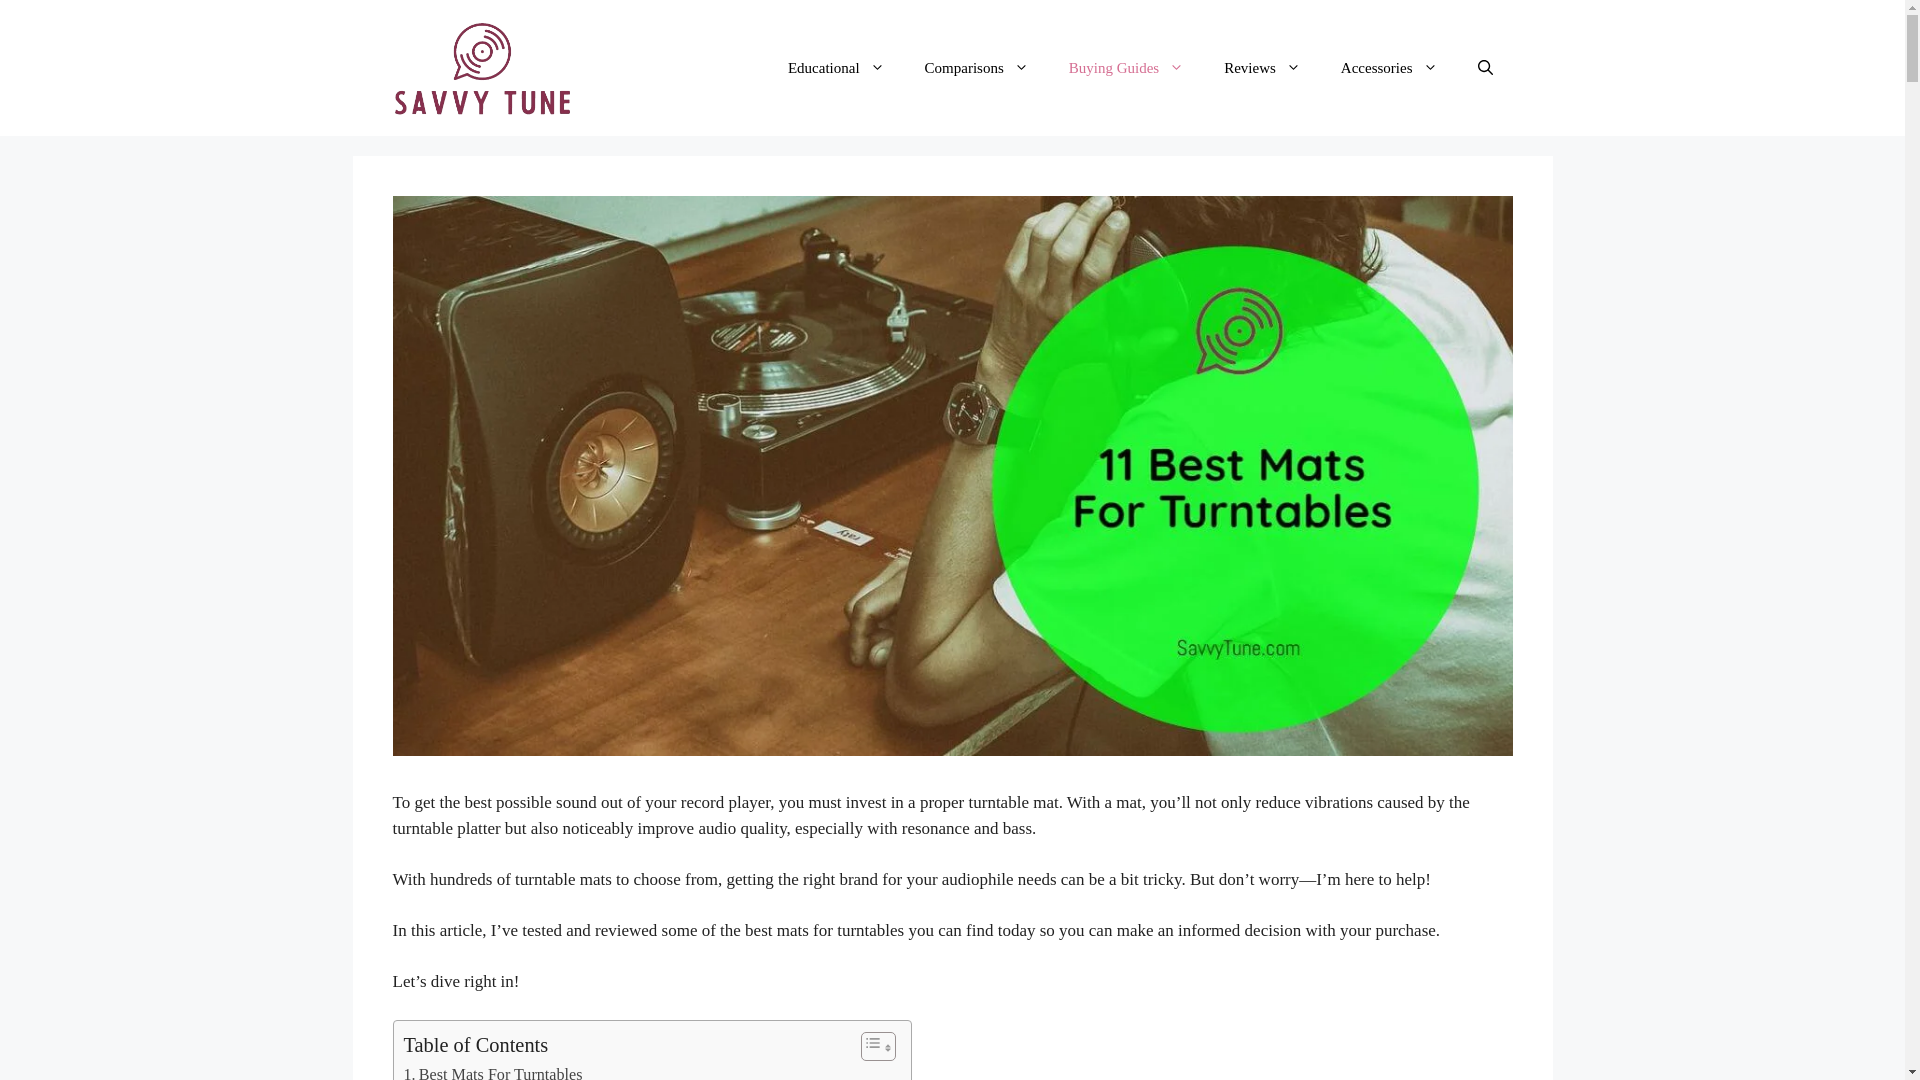 The height and width of the screenshot is (1080, 1920). Describe the element at coordinates (976, 68) in the screenshot. I see `Comparisons` at that location.